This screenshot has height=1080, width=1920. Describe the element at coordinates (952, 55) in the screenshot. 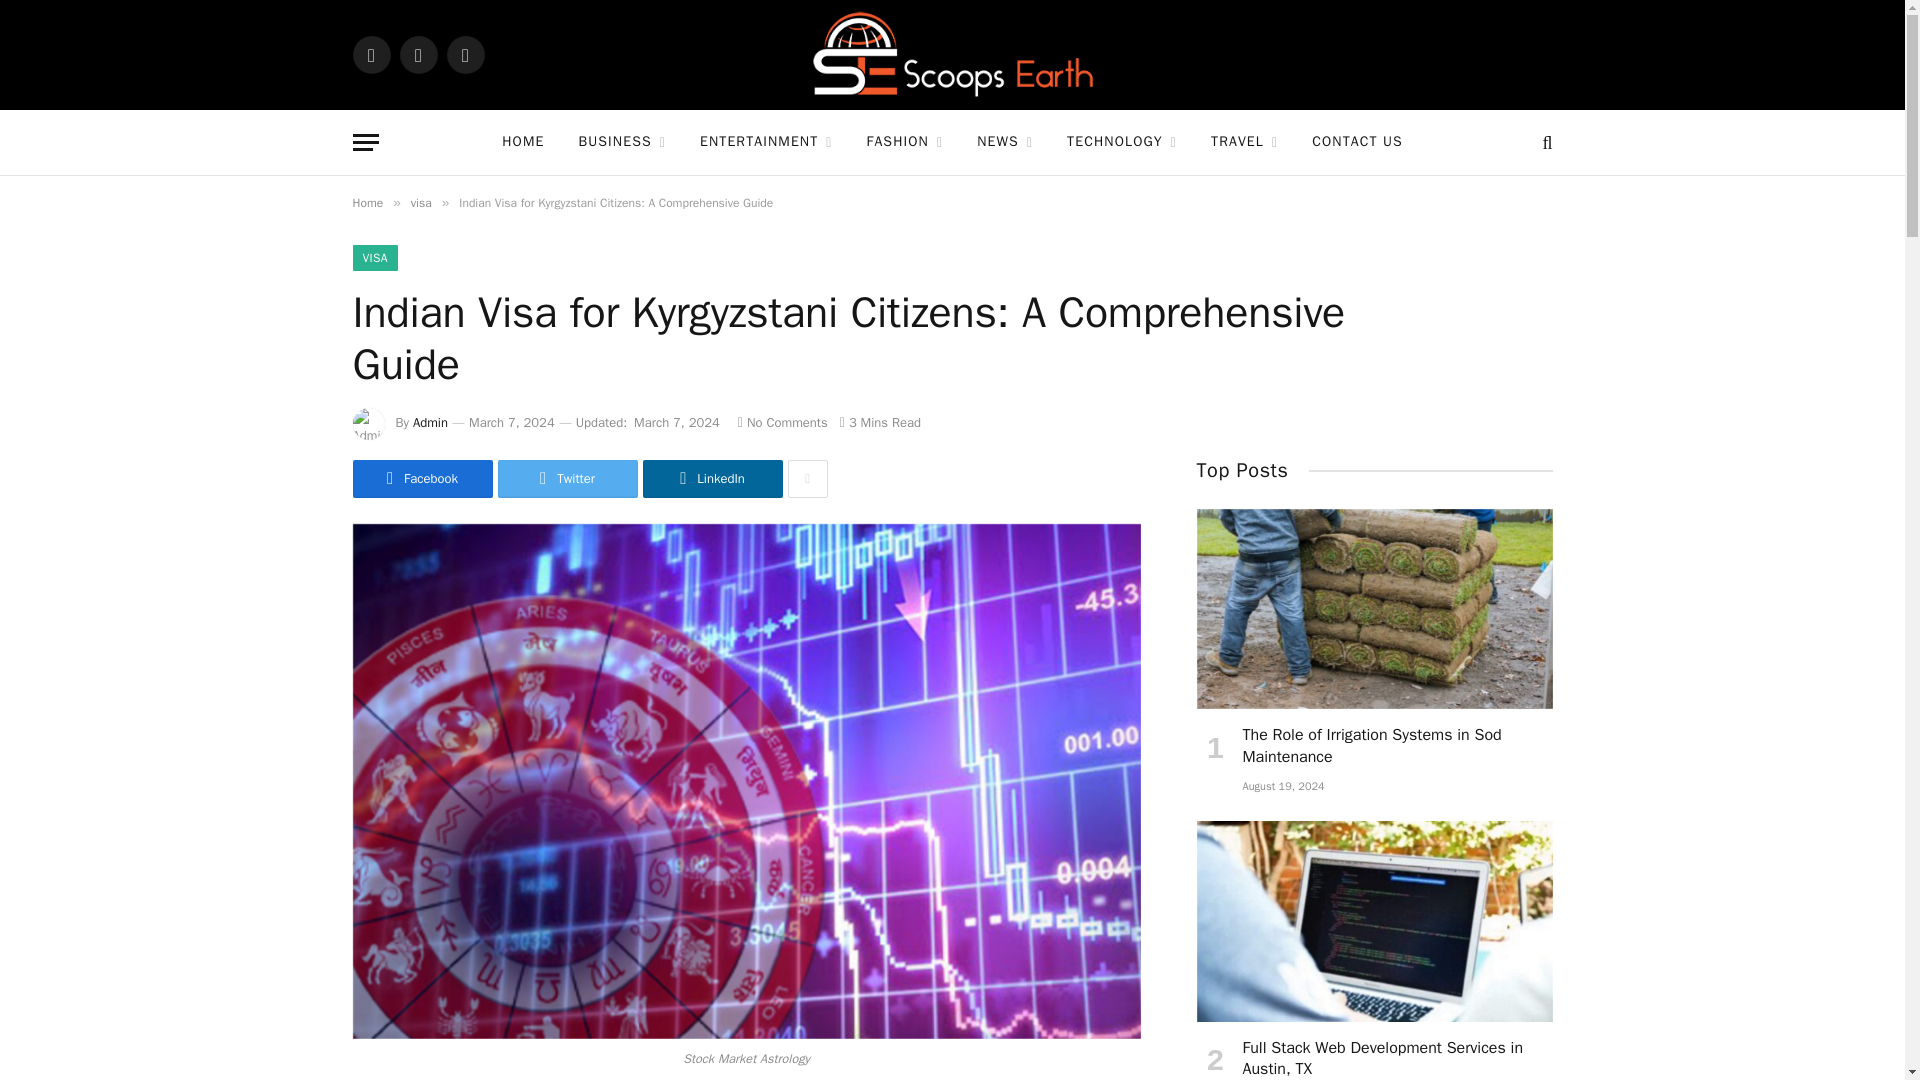

I see `Scoops Earth` at that location.